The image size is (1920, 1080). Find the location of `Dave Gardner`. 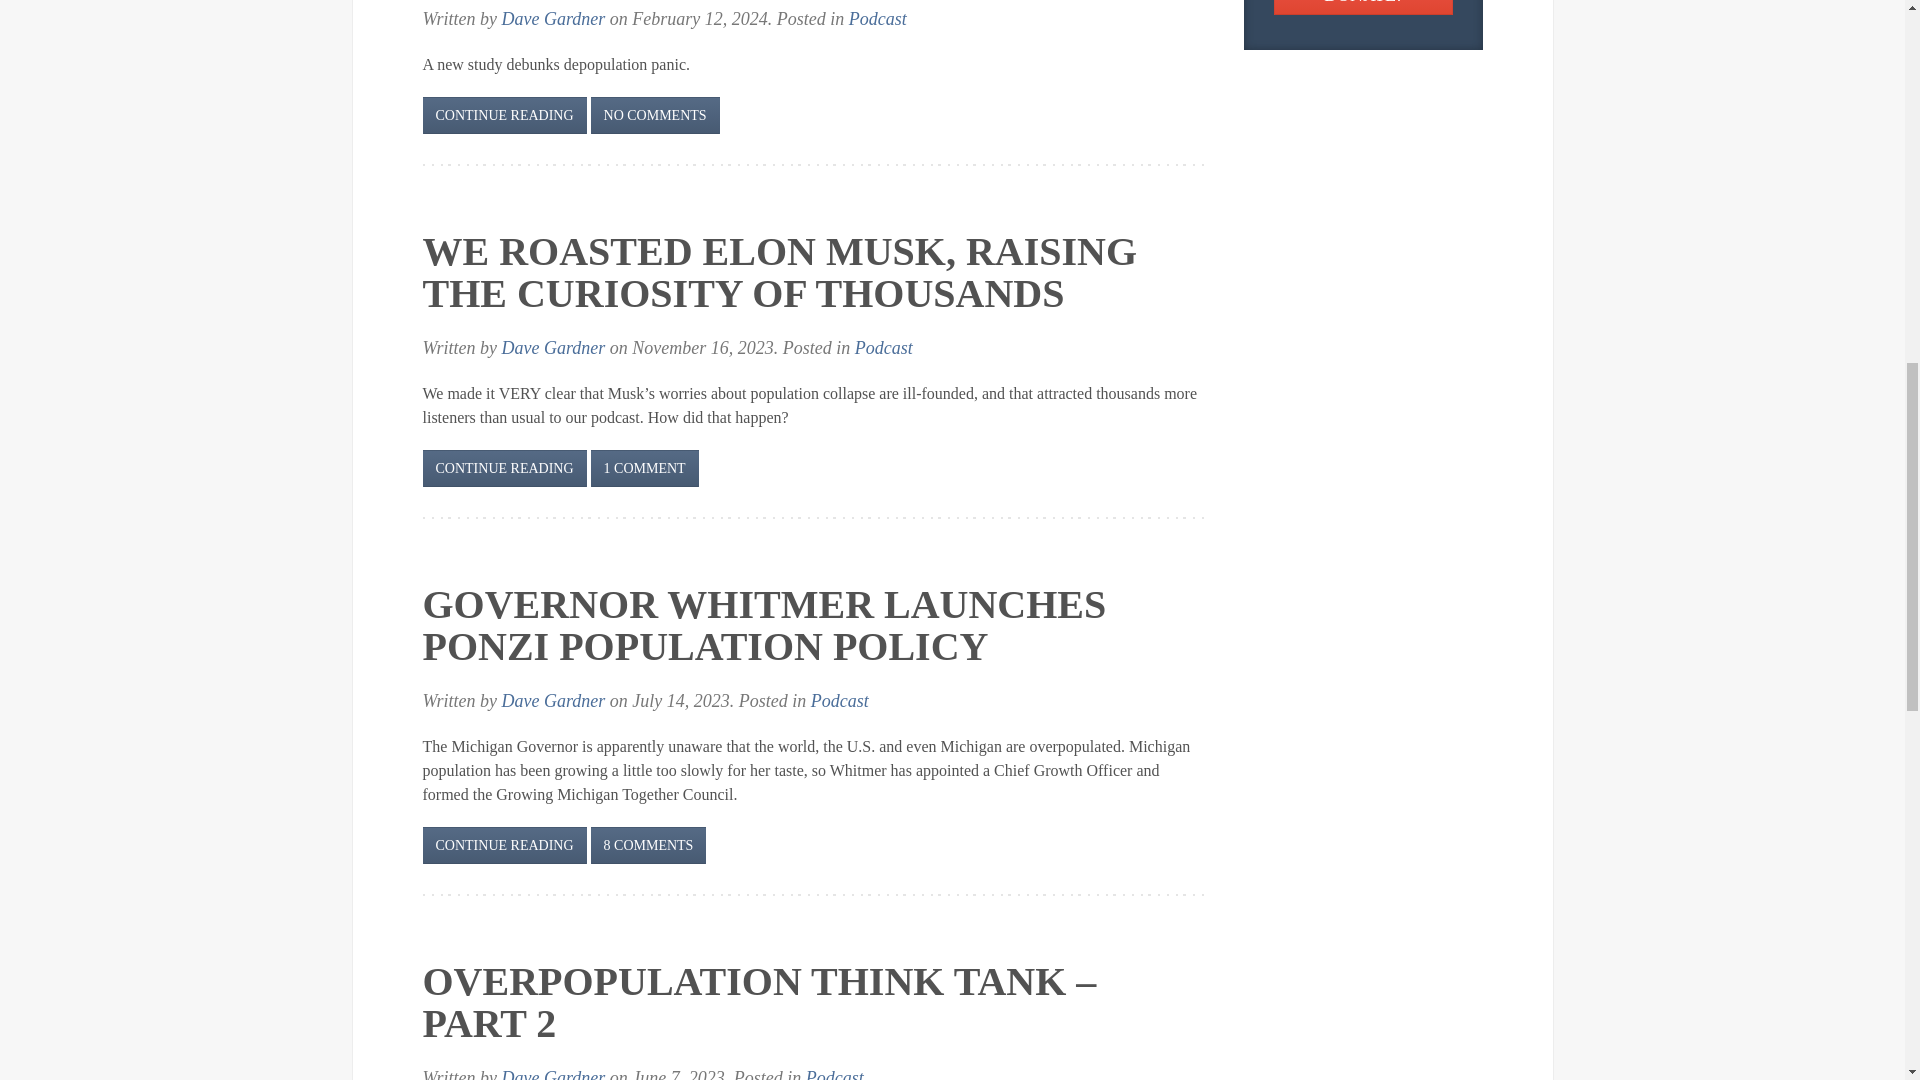

Dave Gardner is located at coordinates (554, 18).